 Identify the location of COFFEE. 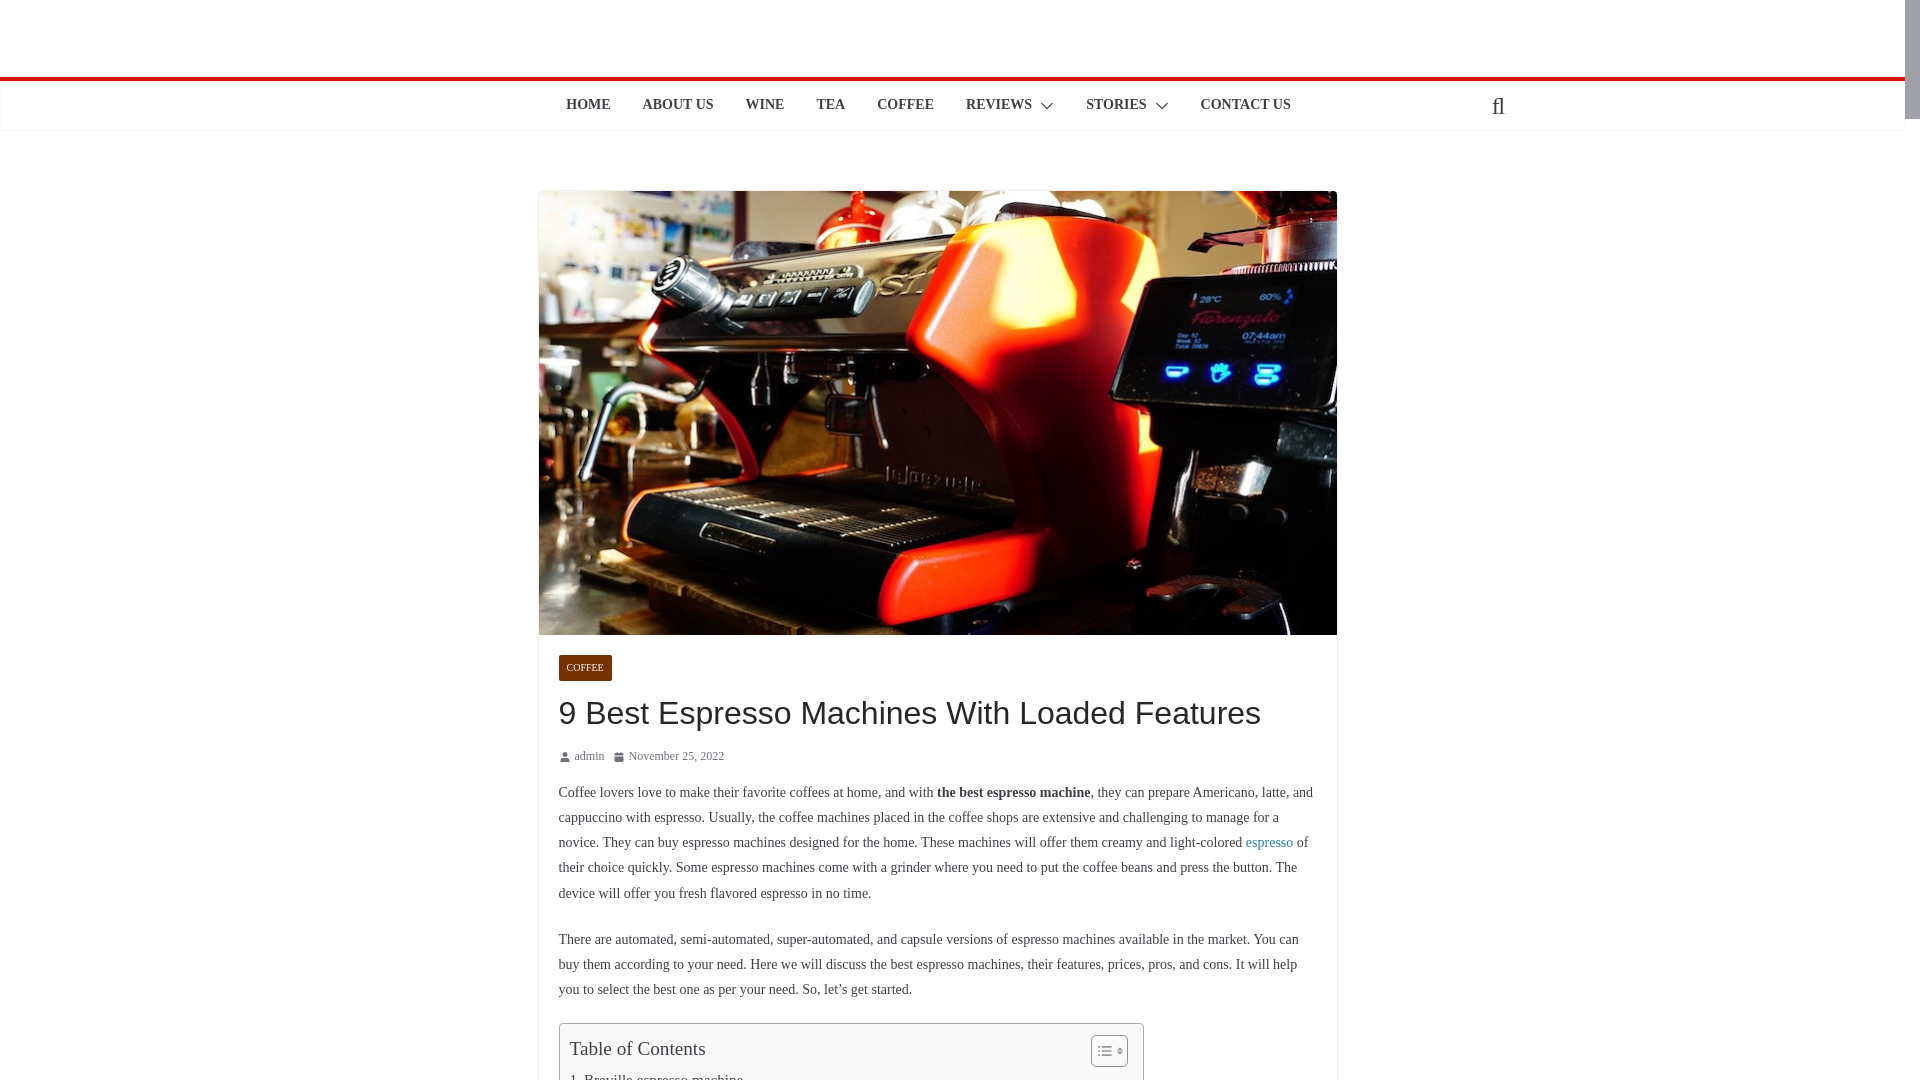
(584, 668).